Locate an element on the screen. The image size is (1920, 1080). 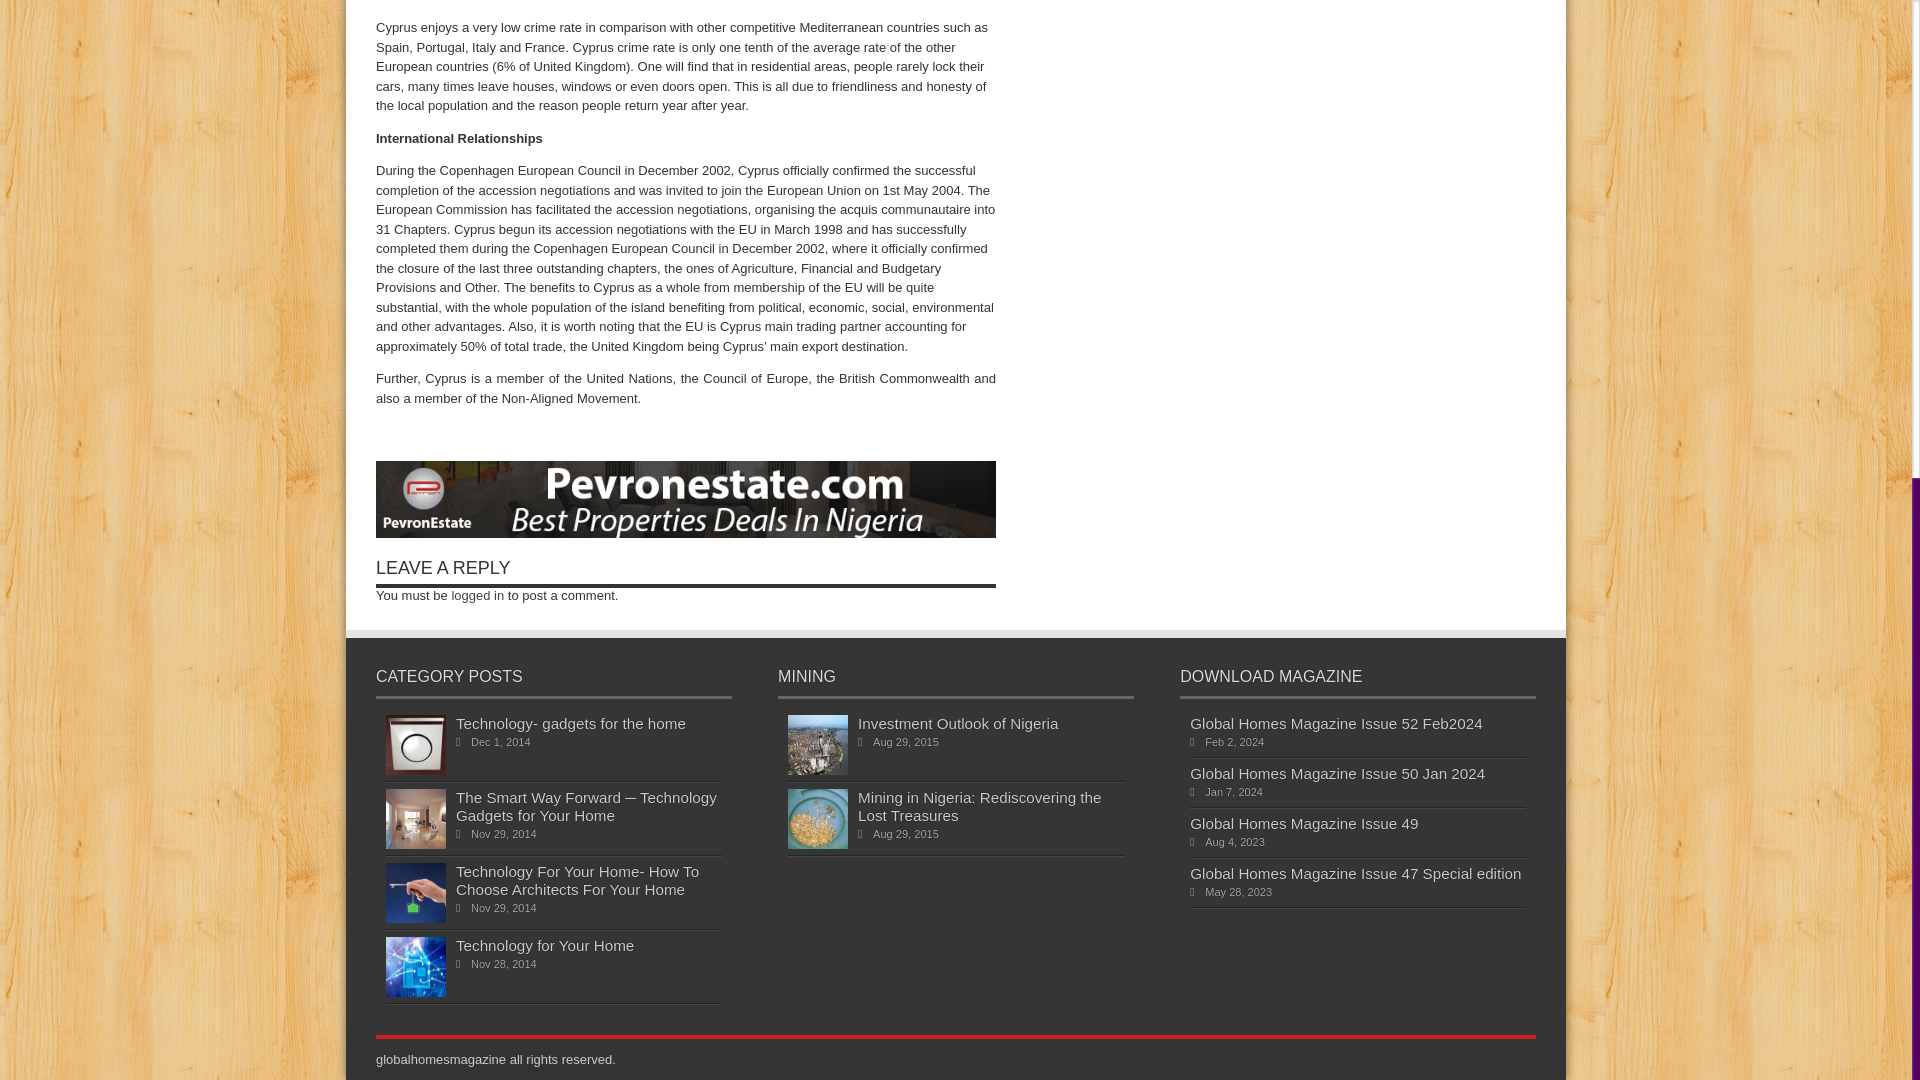
Permalink to Technology for Your Home is located at coordinates (415, 992).